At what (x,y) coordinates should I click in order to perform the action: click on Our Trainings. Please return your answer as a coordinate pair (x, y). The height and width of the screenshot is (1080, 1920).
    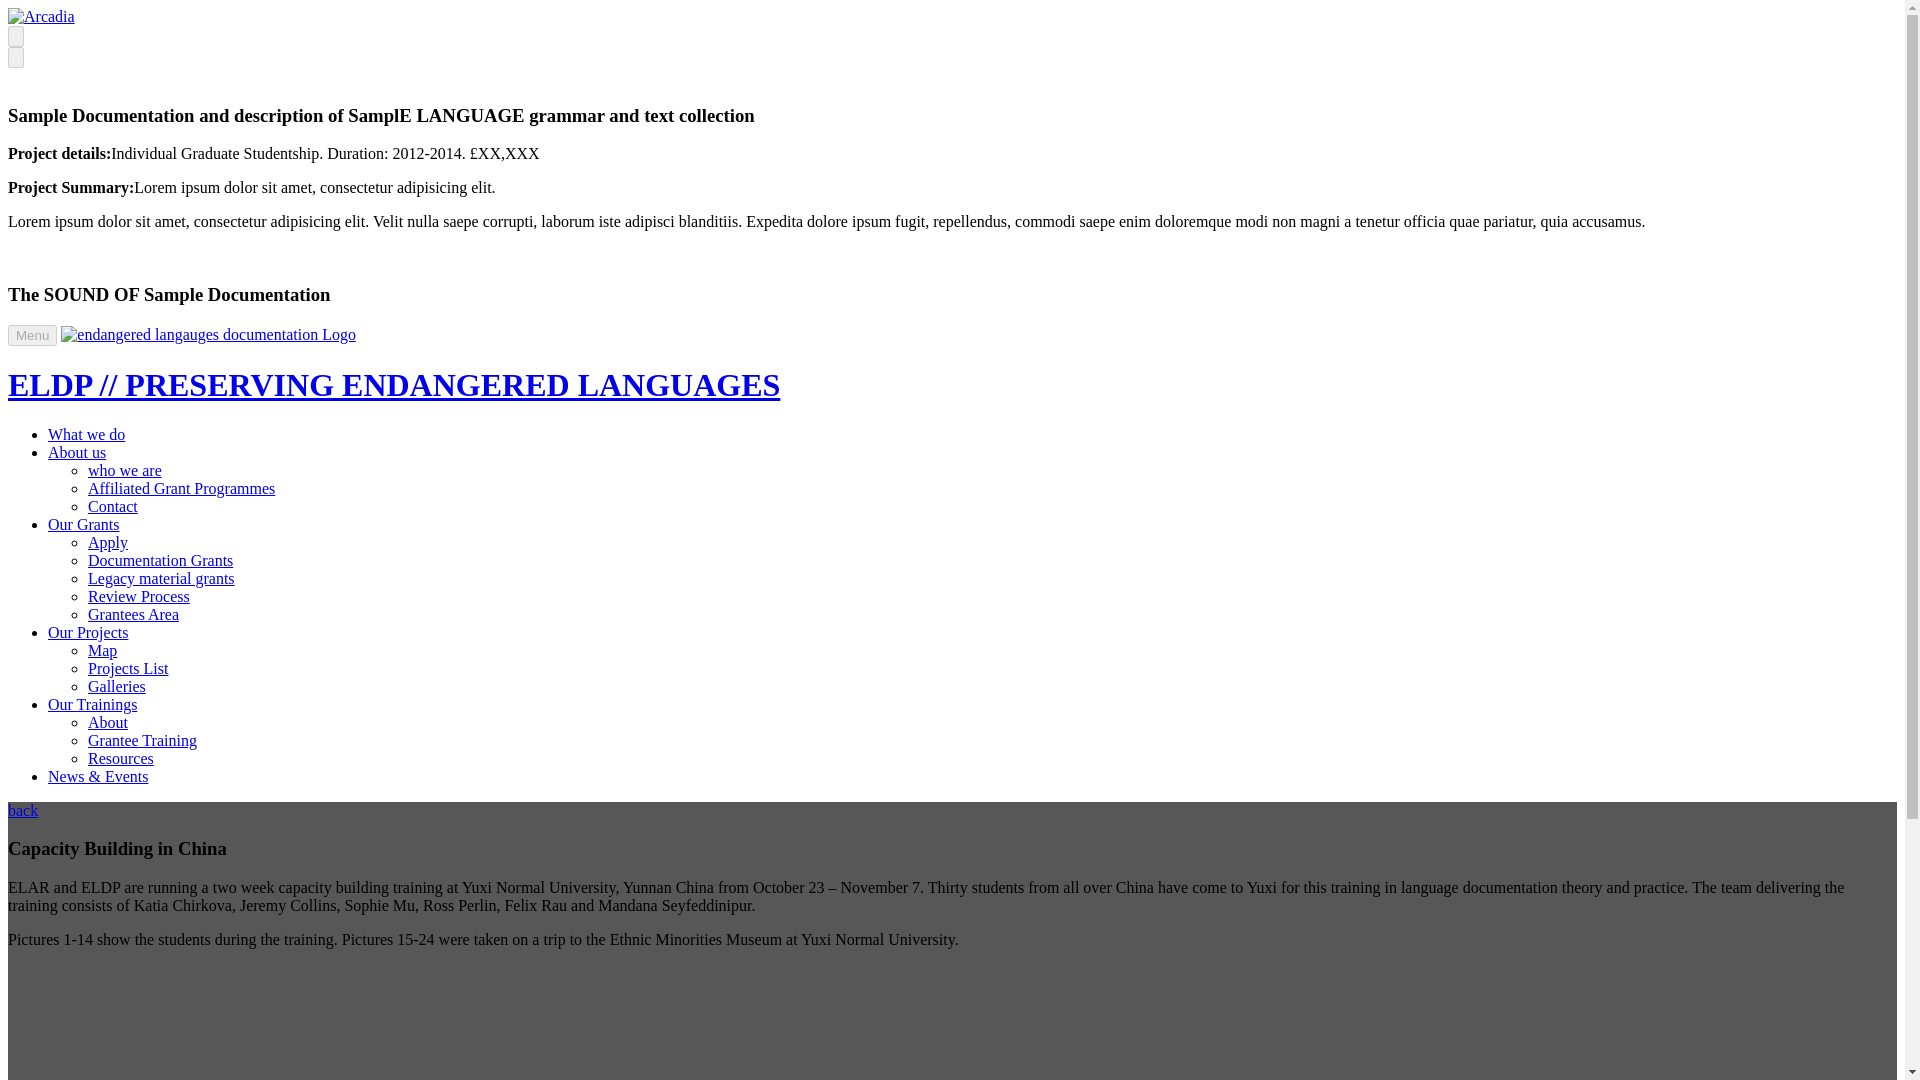
    Looking at the image, I should click on (92, 704).